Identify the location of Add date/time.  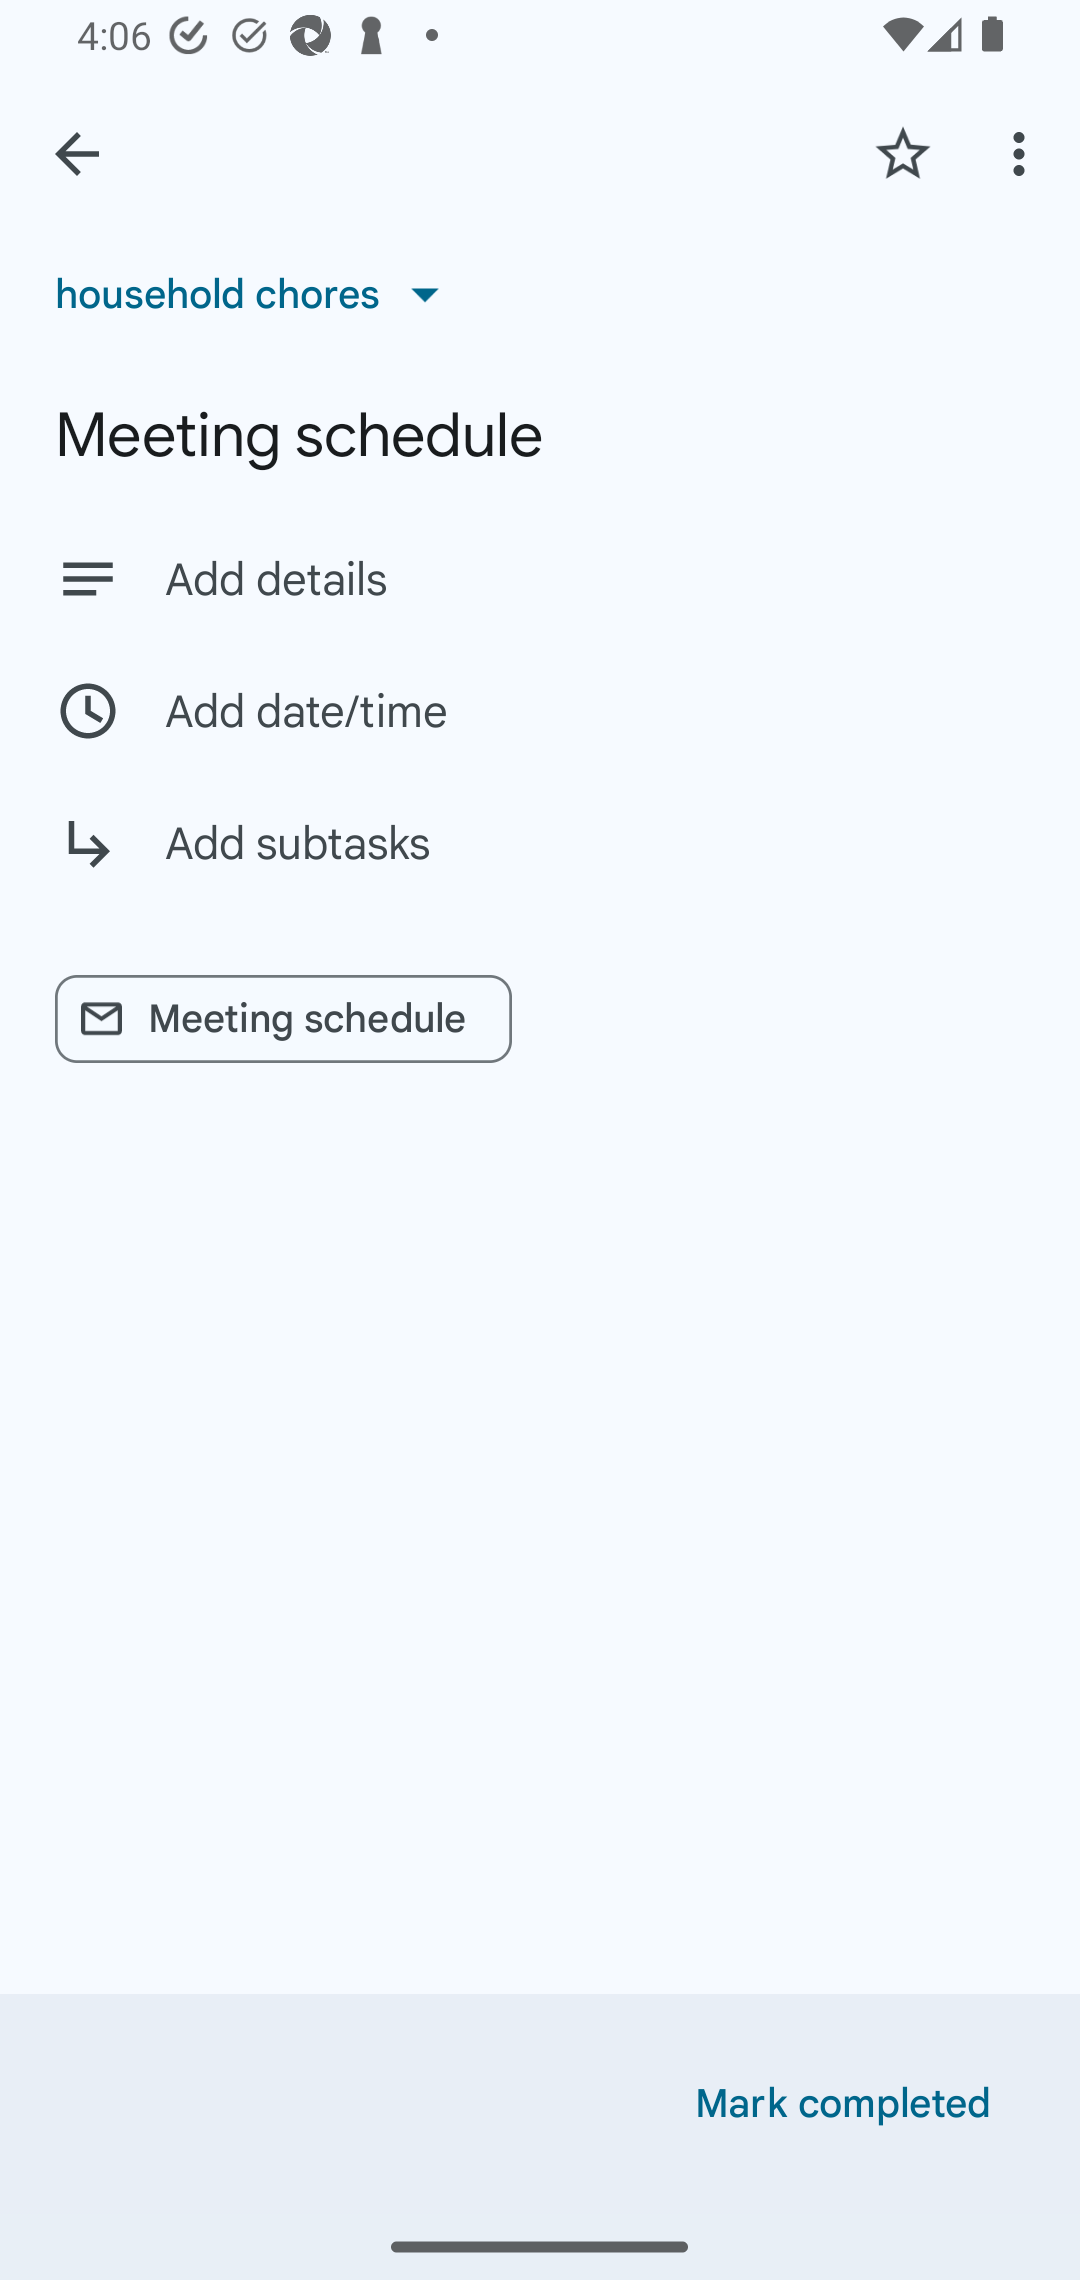
(540, 711).